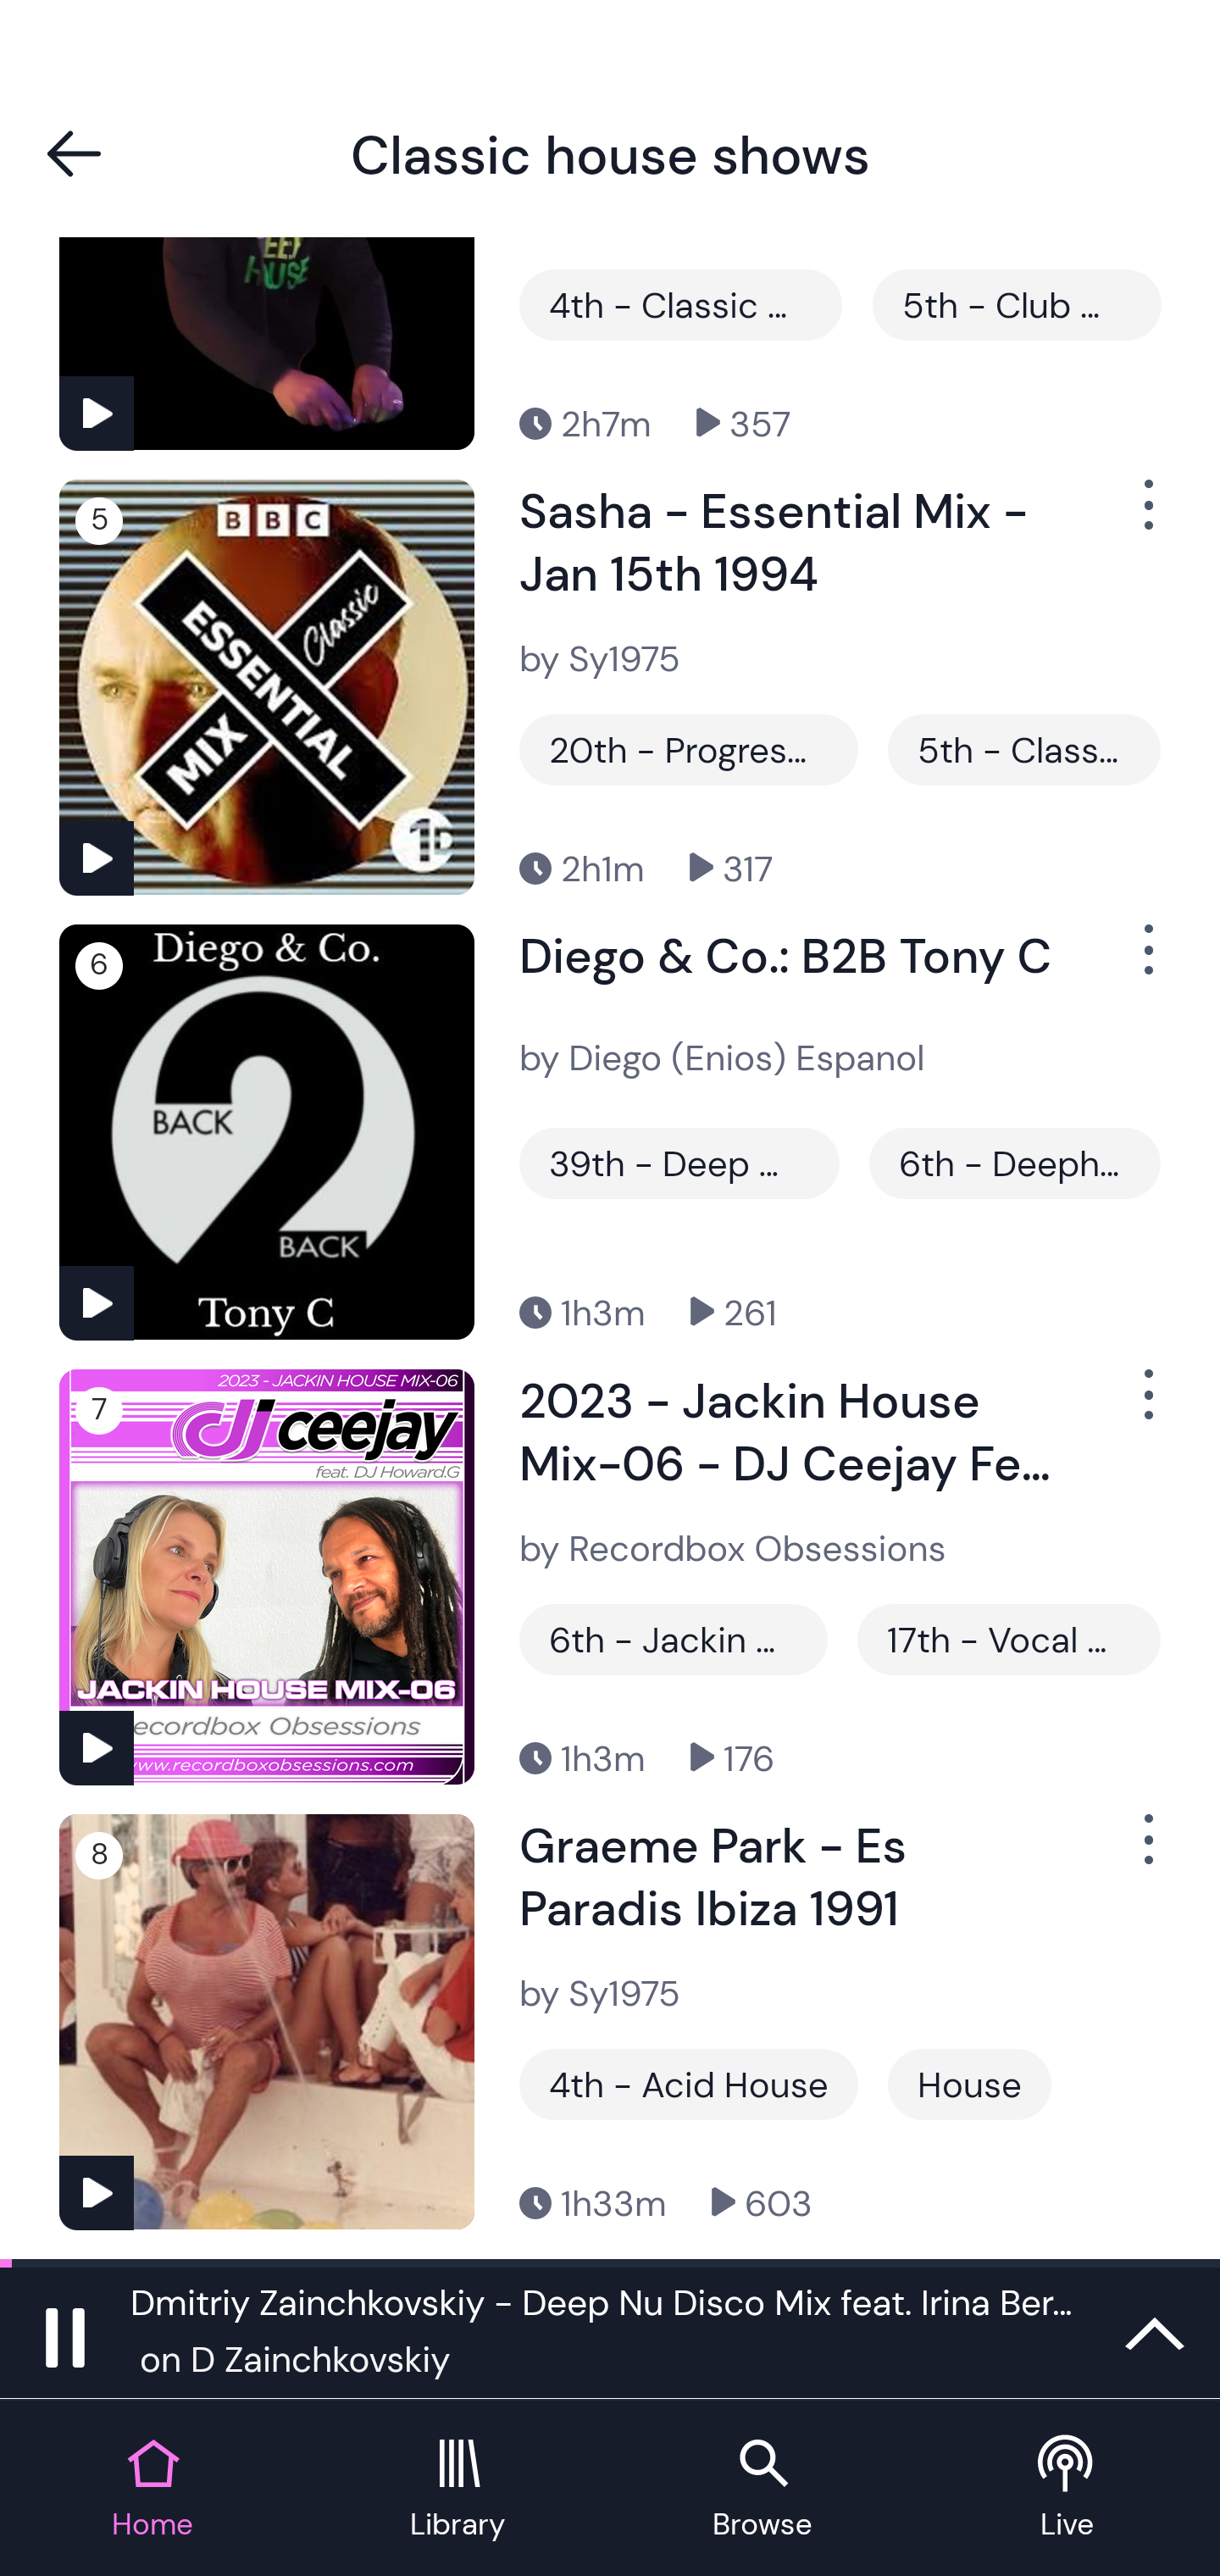  I want to click on Show Options Menu Button, so click(1145, 963).